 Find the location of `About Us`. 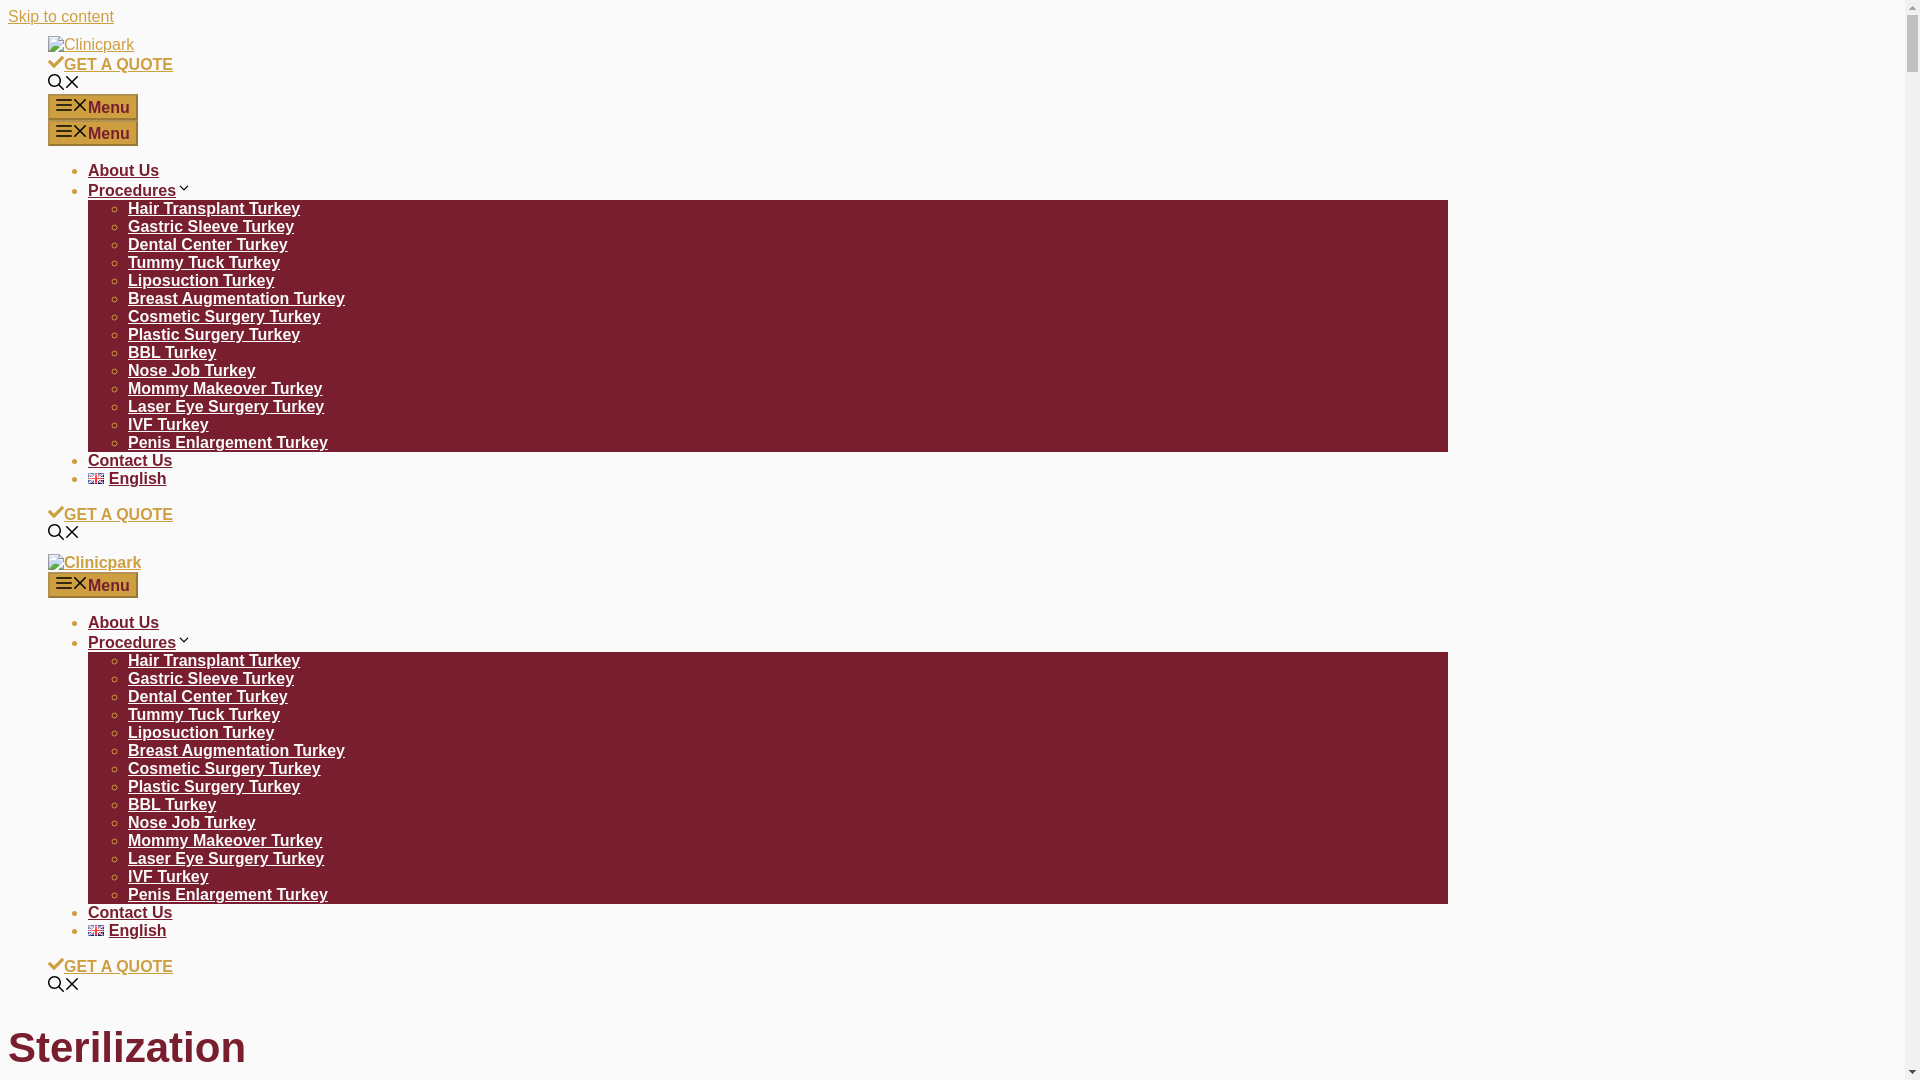

About Us is located at coordinates (124, 170).